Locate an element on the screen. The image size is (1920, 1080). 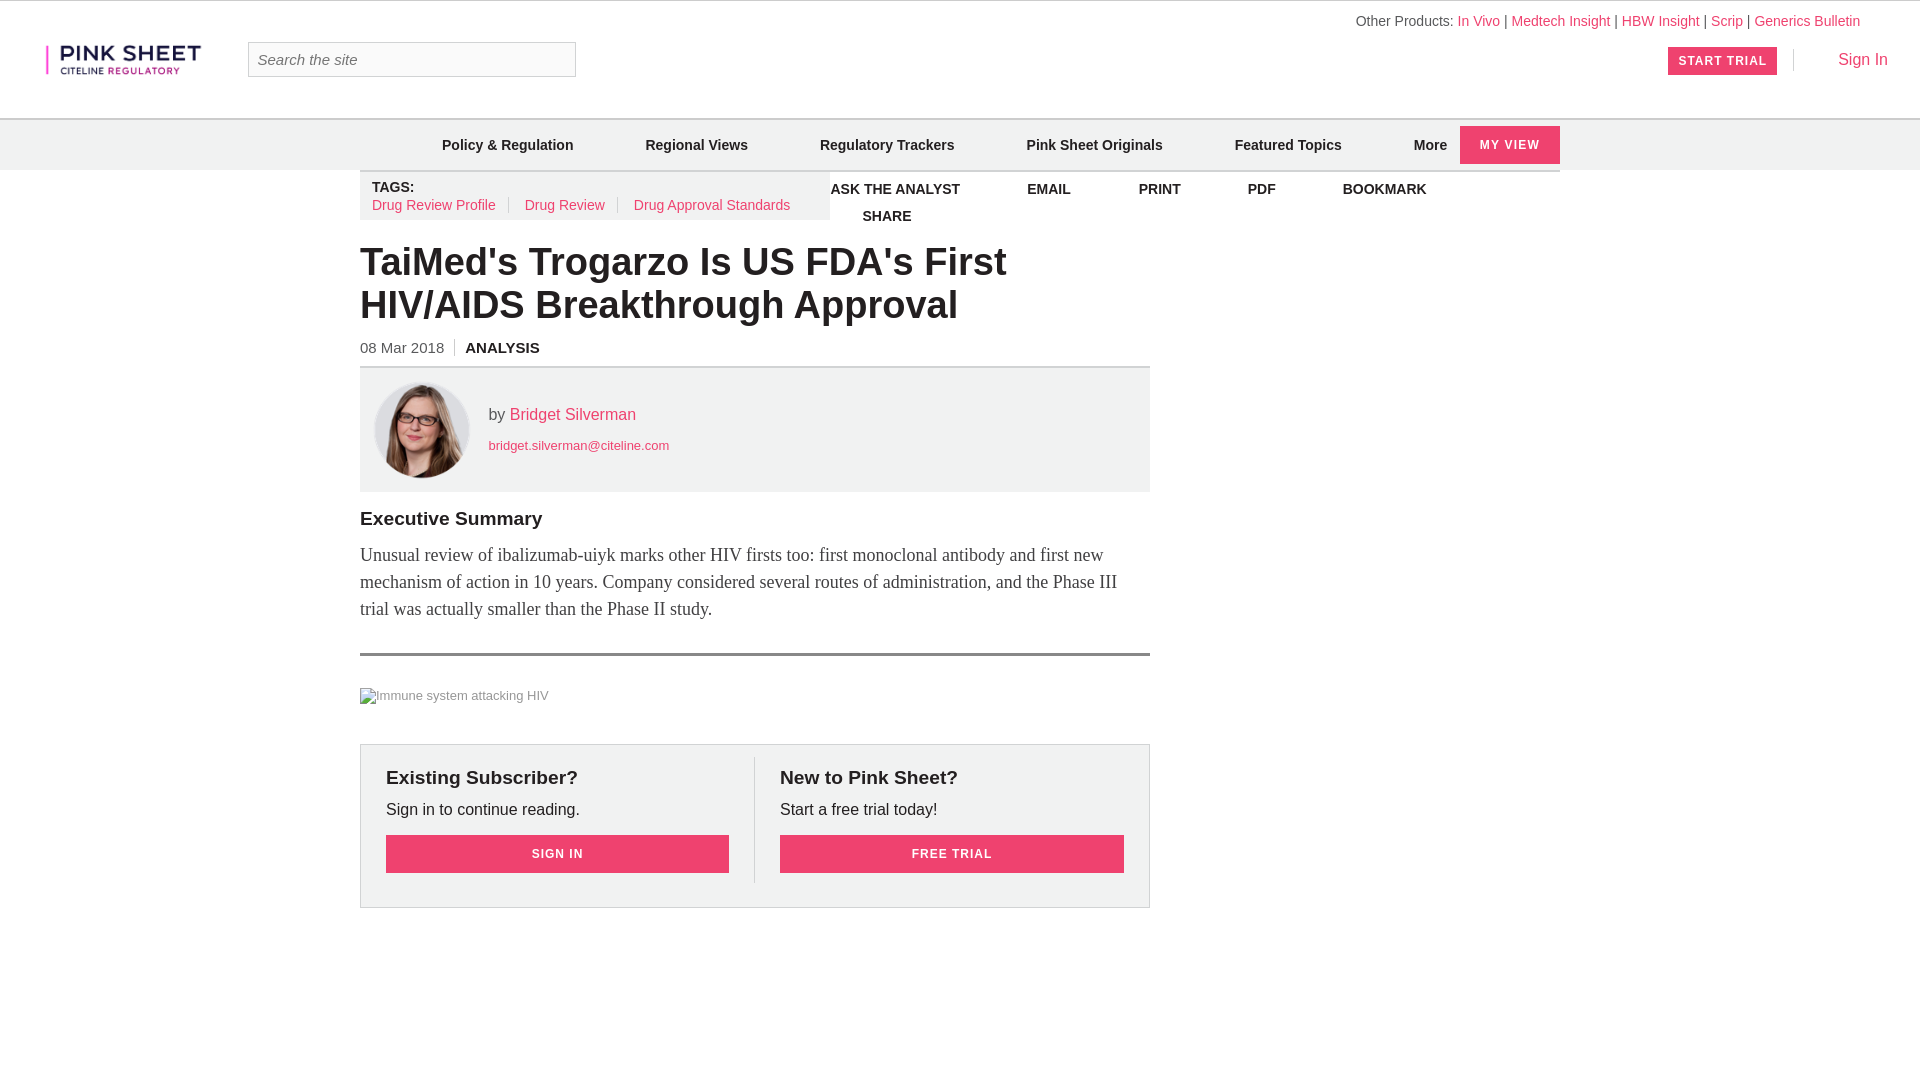
Scrip is located at coordinates (1726, 20).